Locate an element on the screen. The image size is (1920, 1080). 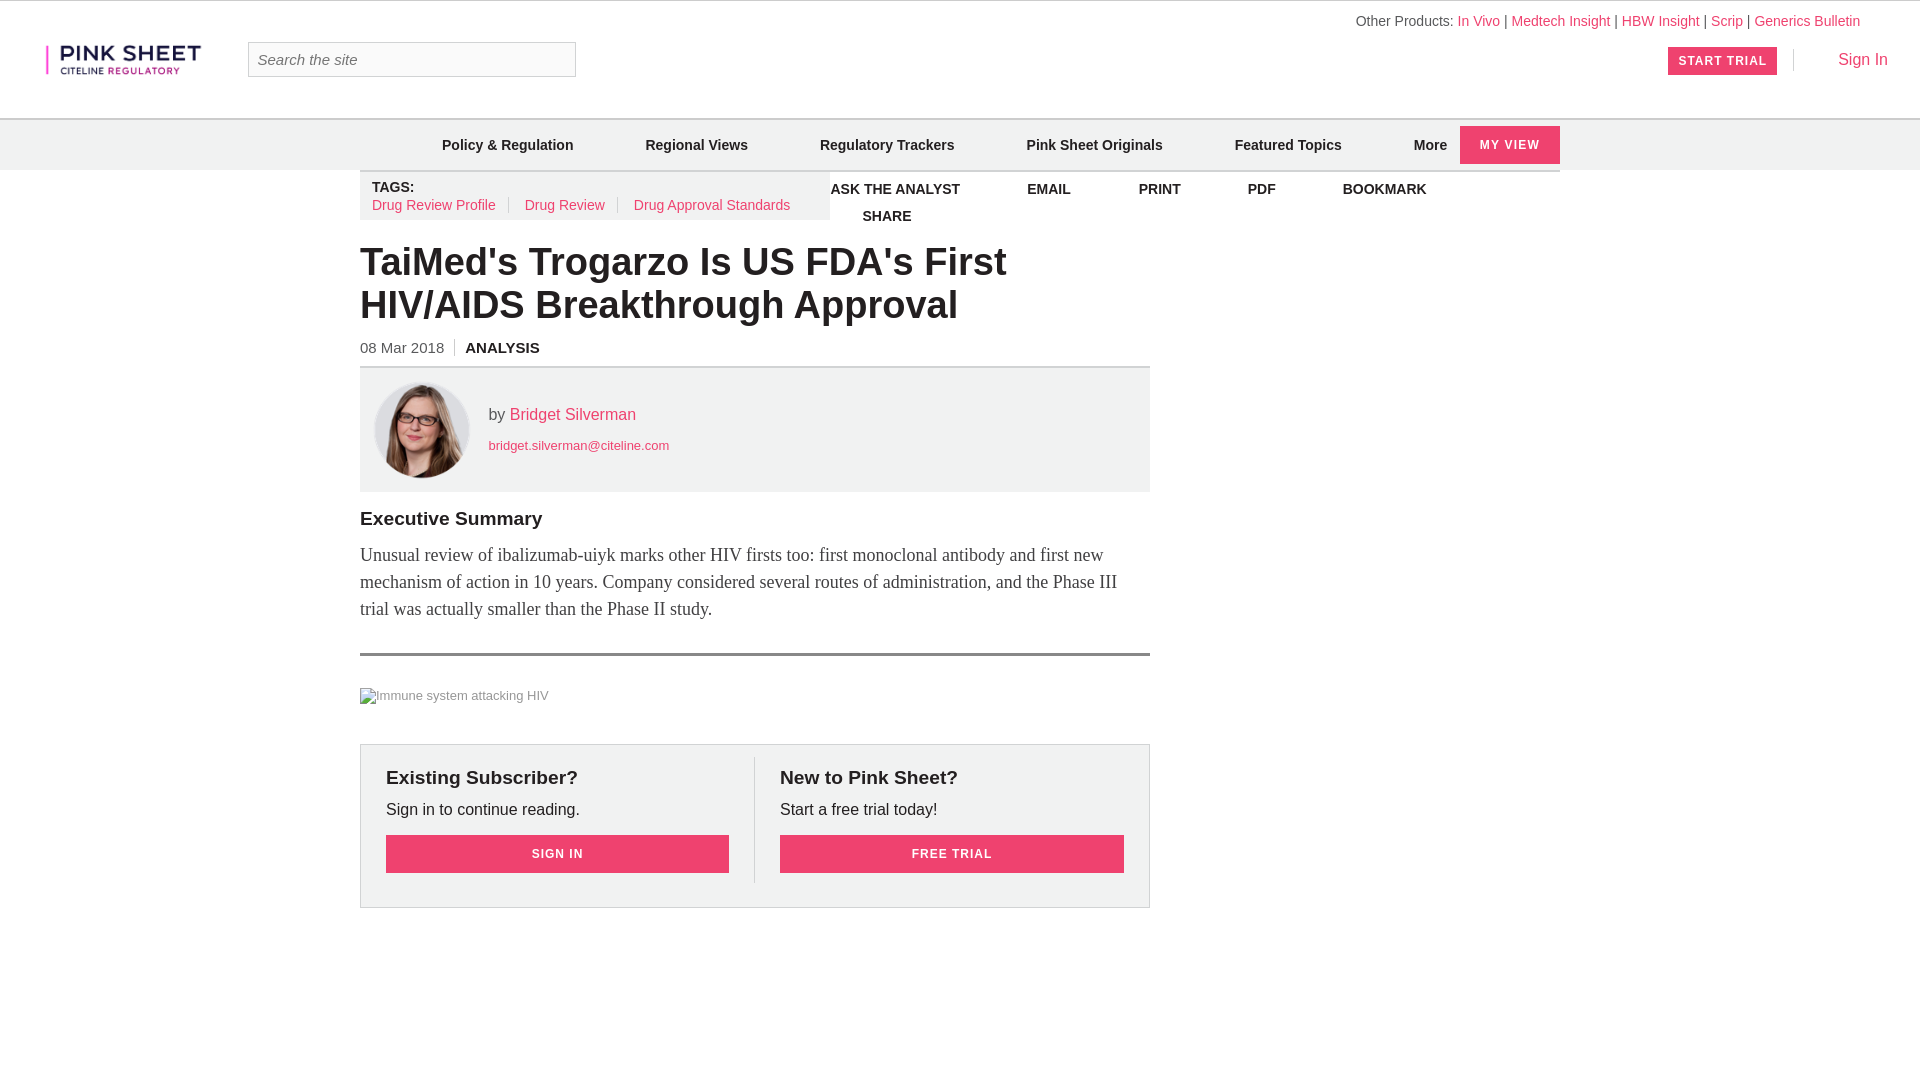
Scrip is located at coordinates (1726, 20).